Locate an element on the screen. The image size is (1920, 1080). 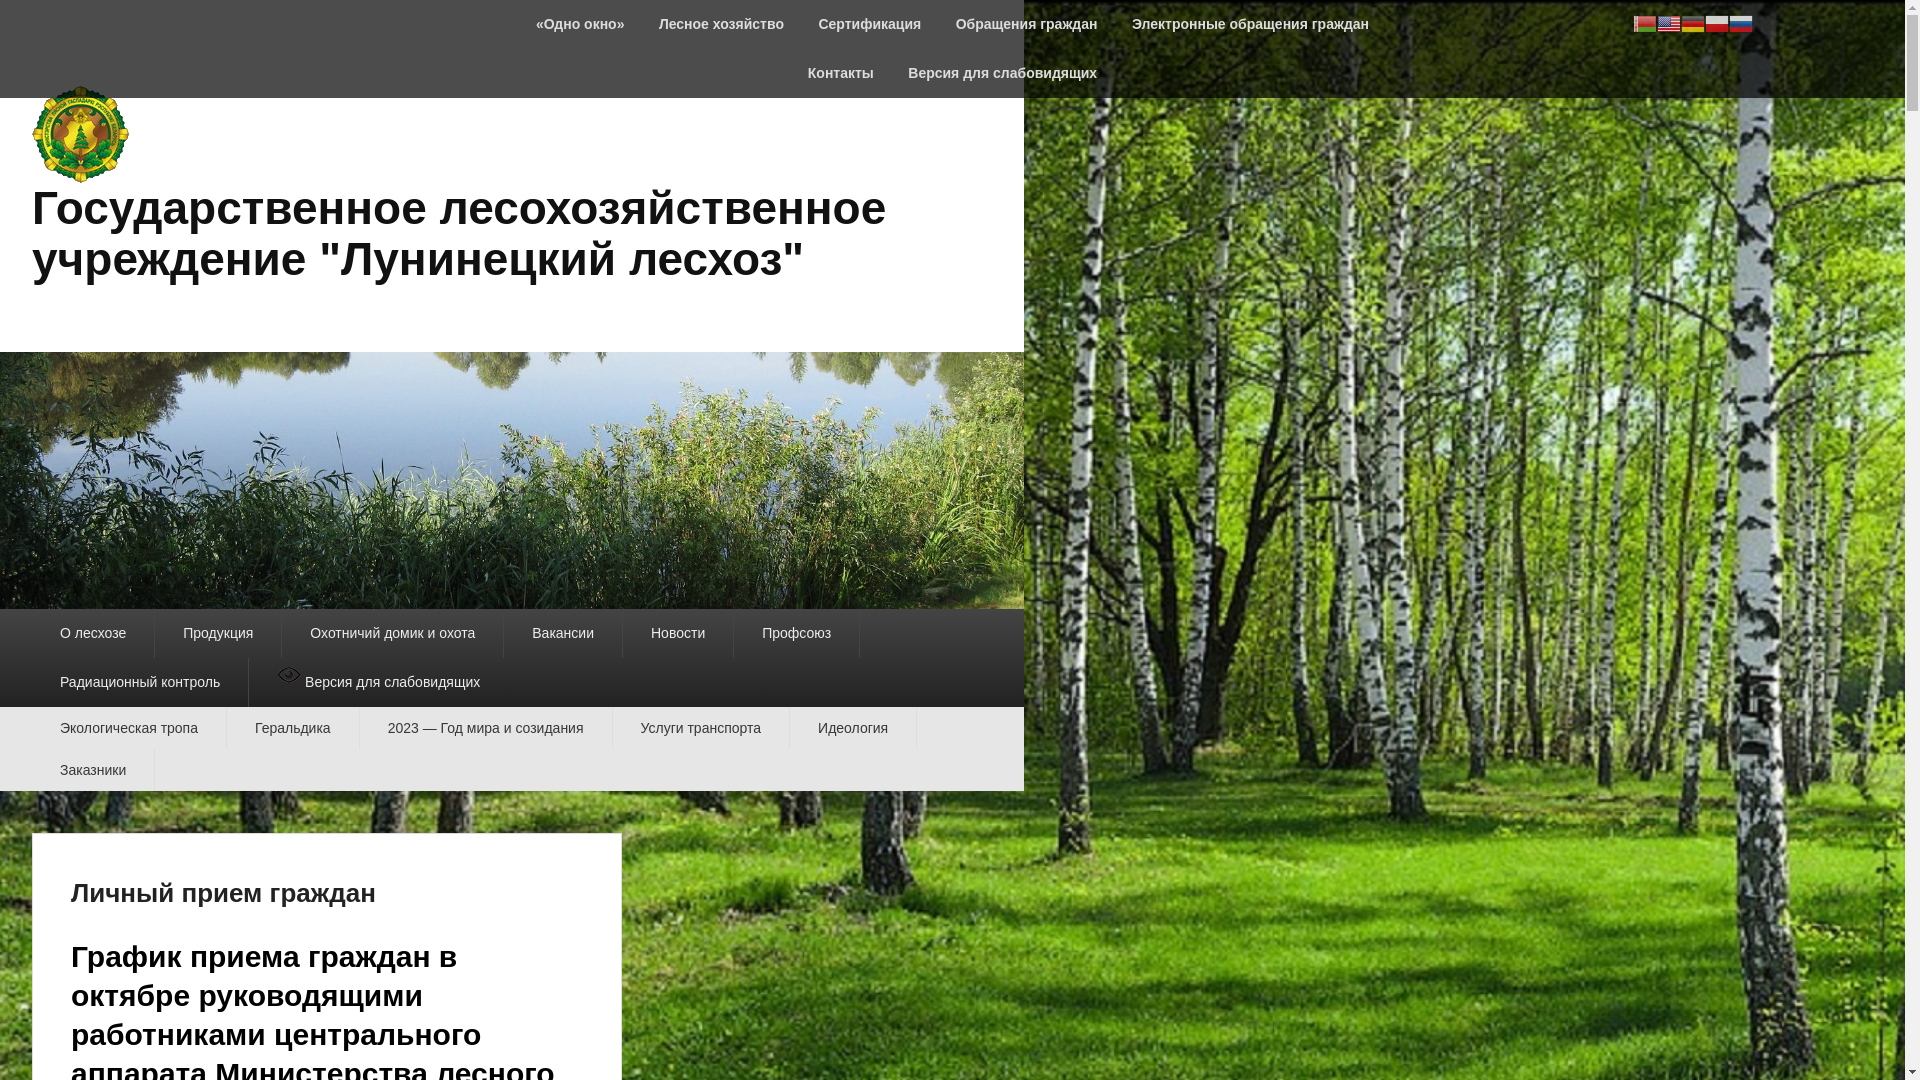
German is located at coordinates (1693, 22).